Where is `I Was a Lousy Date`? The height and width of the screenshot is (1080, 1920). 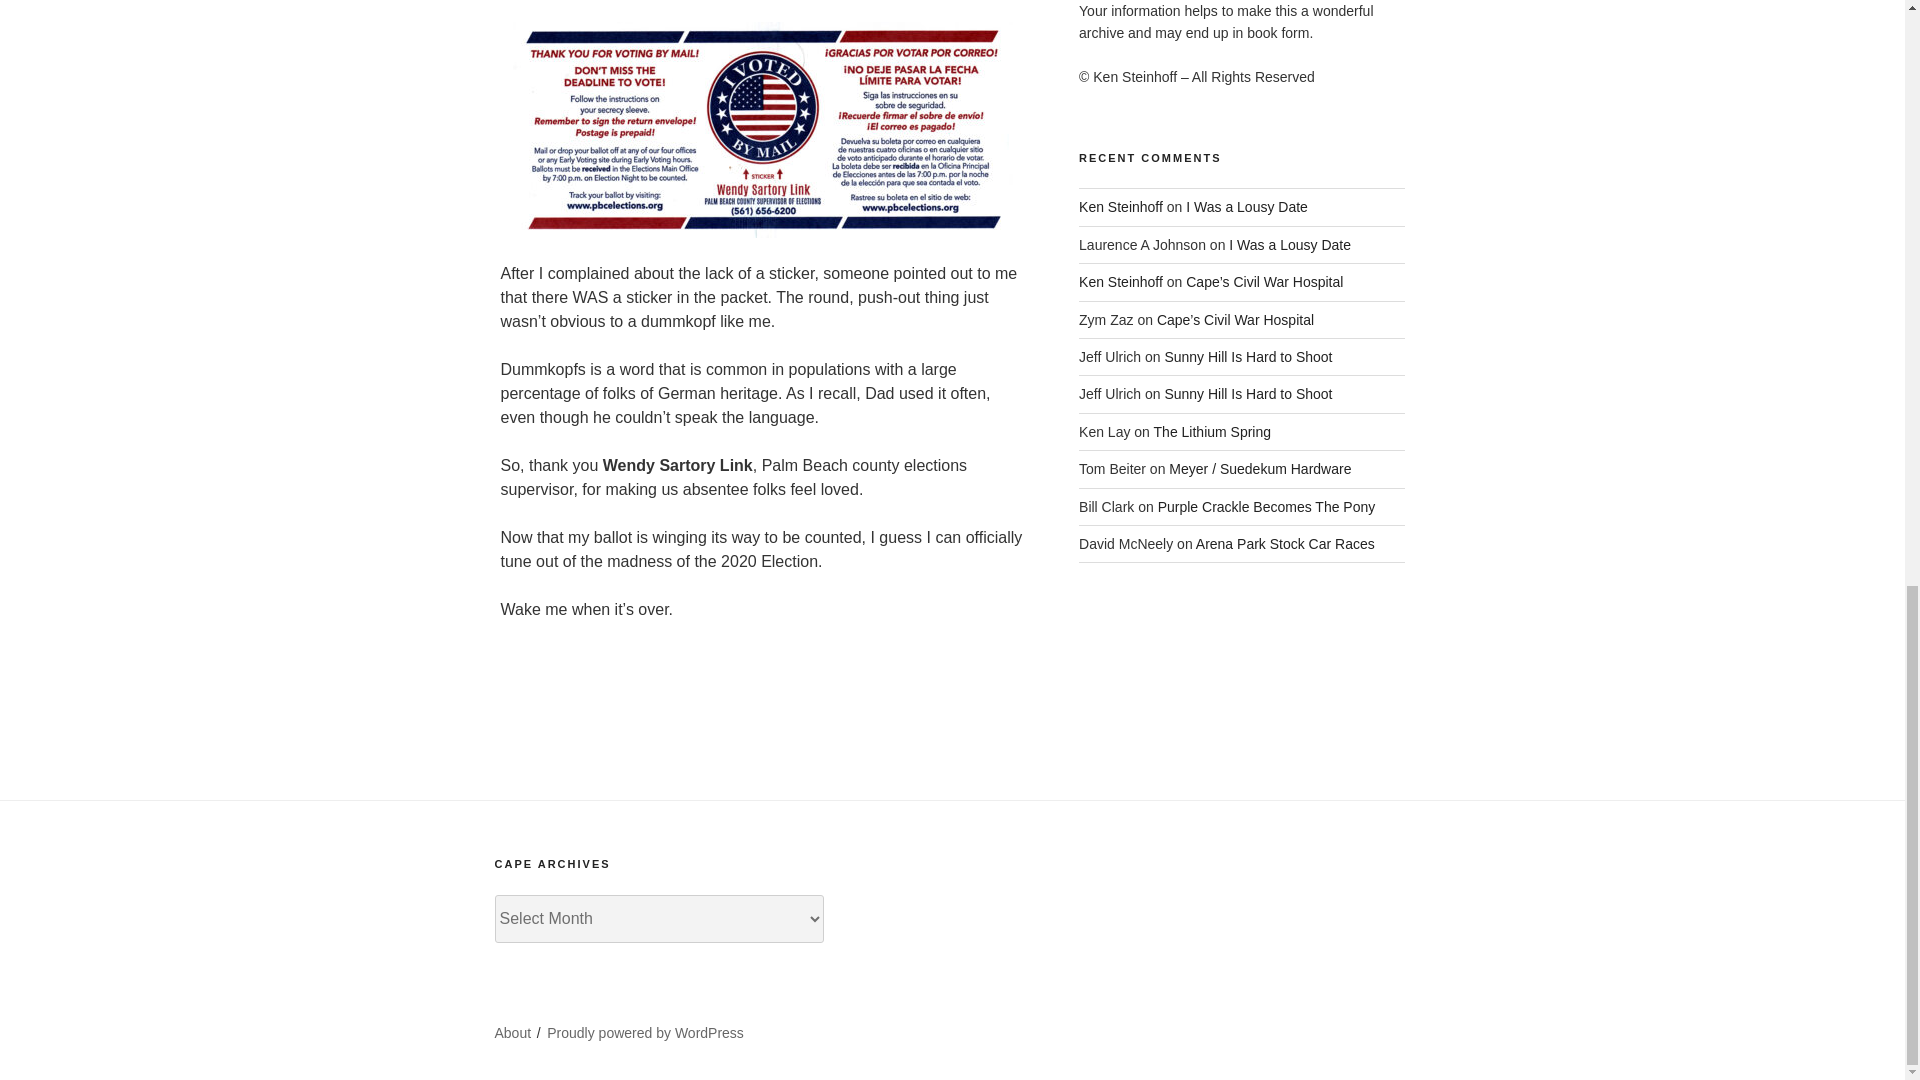
I Was a Lousy Date is located at coordinates (1246, 206).